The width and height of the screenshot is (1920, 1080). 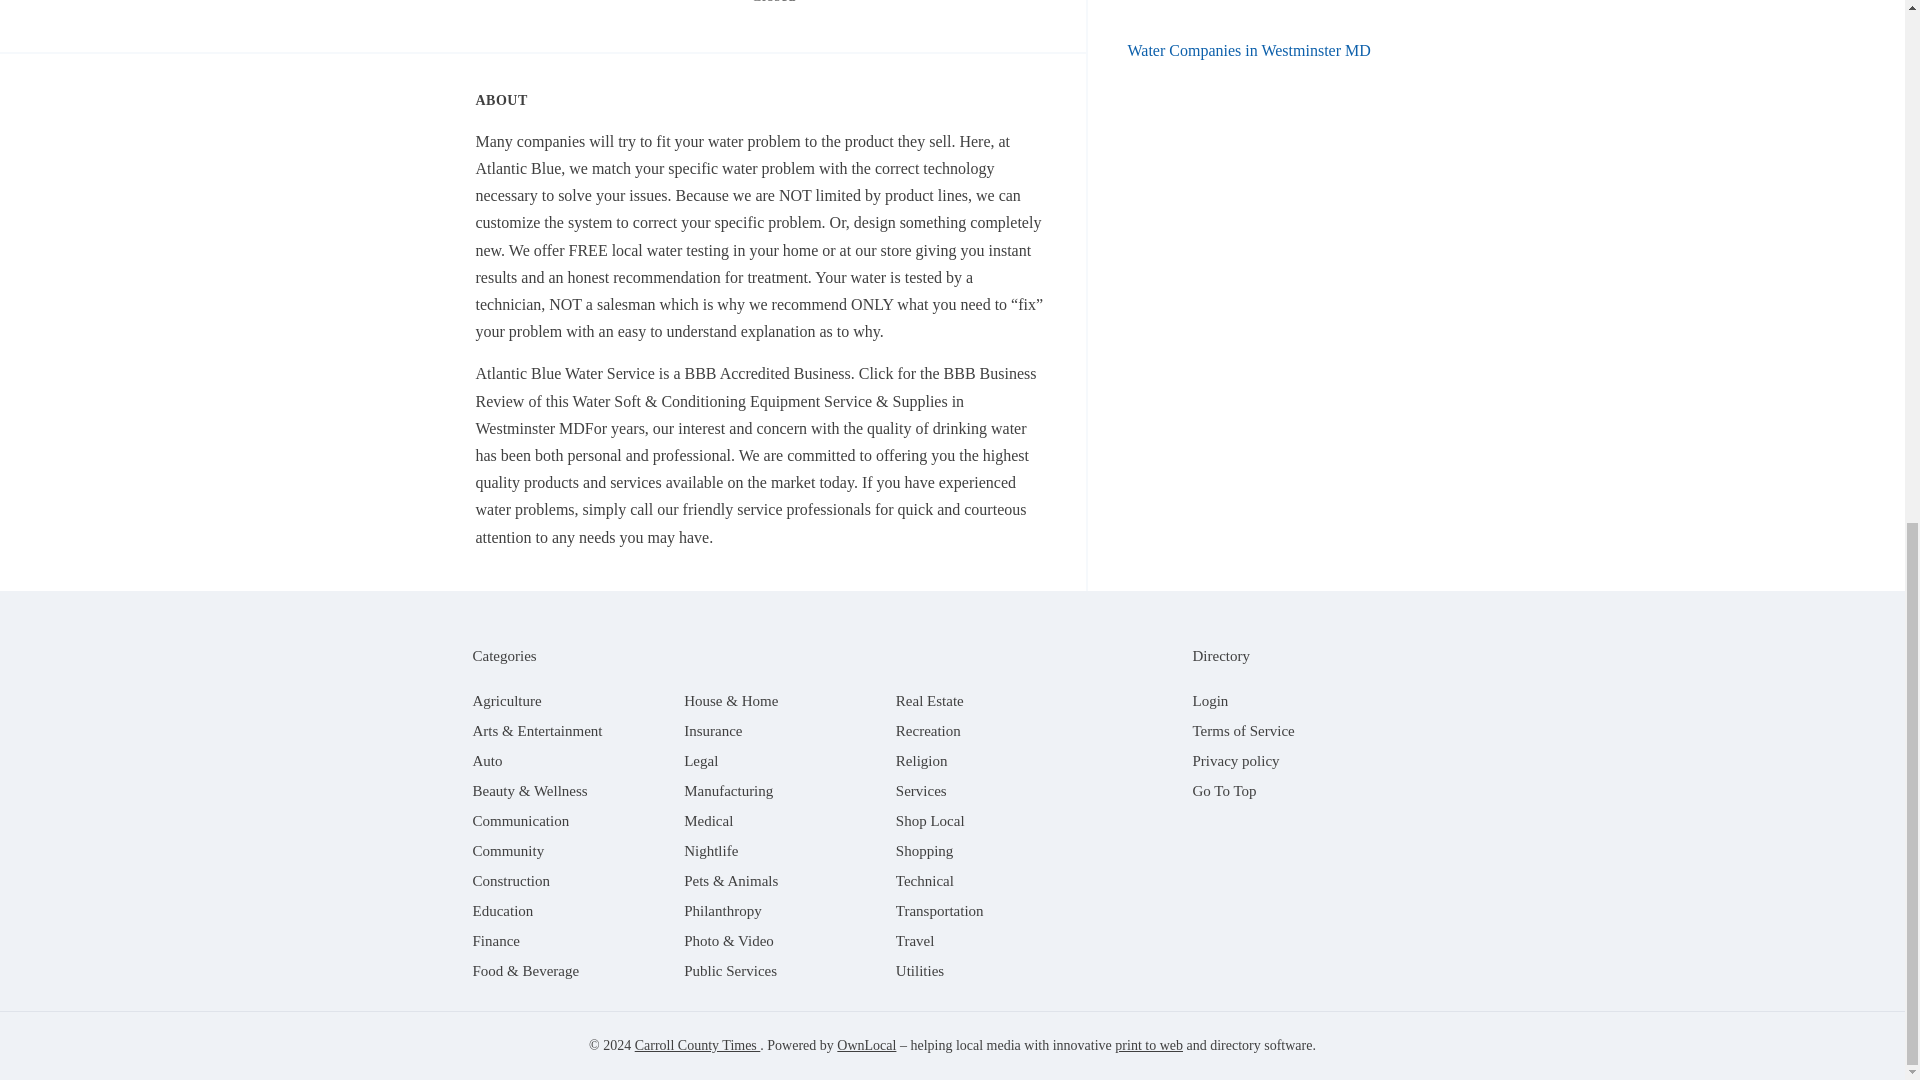 What do you see at coordinates (710, 850) in the screenshot?
I see `Nightlife` at bounding box center [710, 850].